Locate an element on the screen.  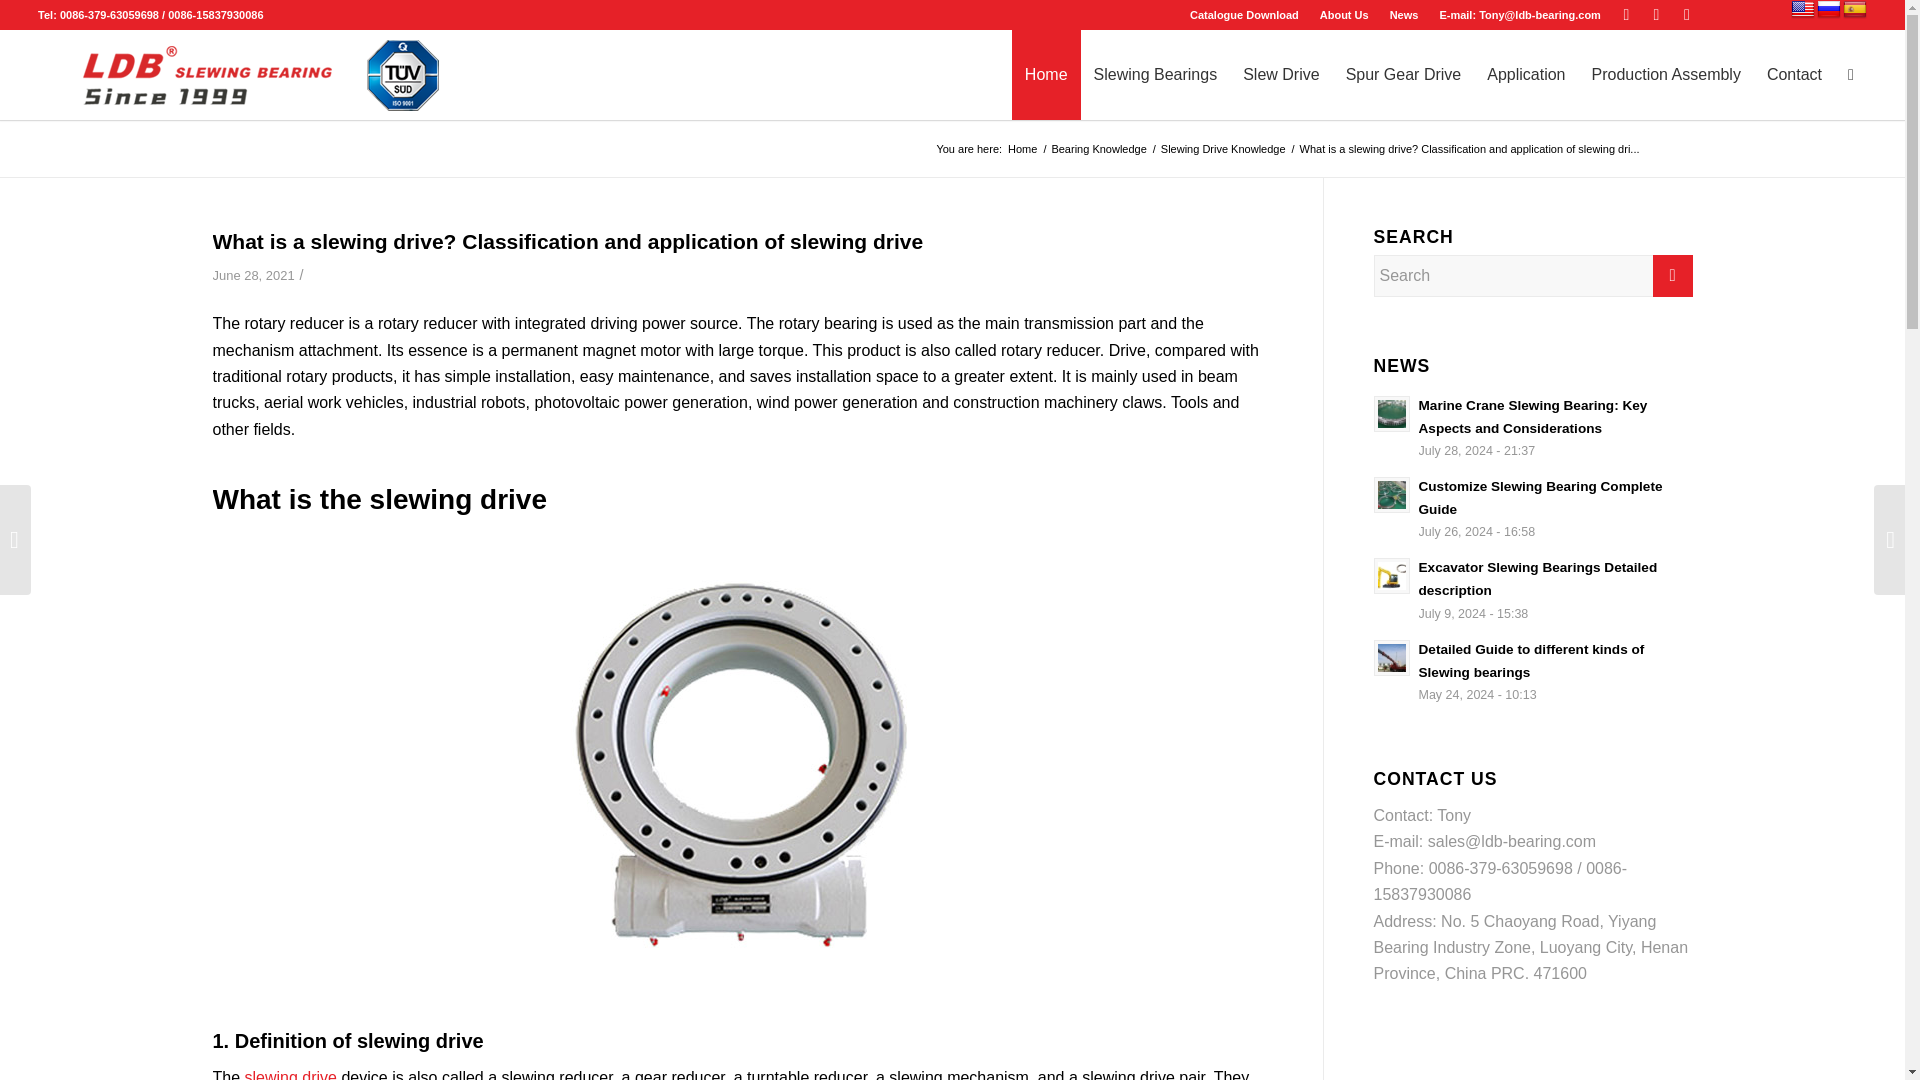
Application is located at coordinates (1526, 74).